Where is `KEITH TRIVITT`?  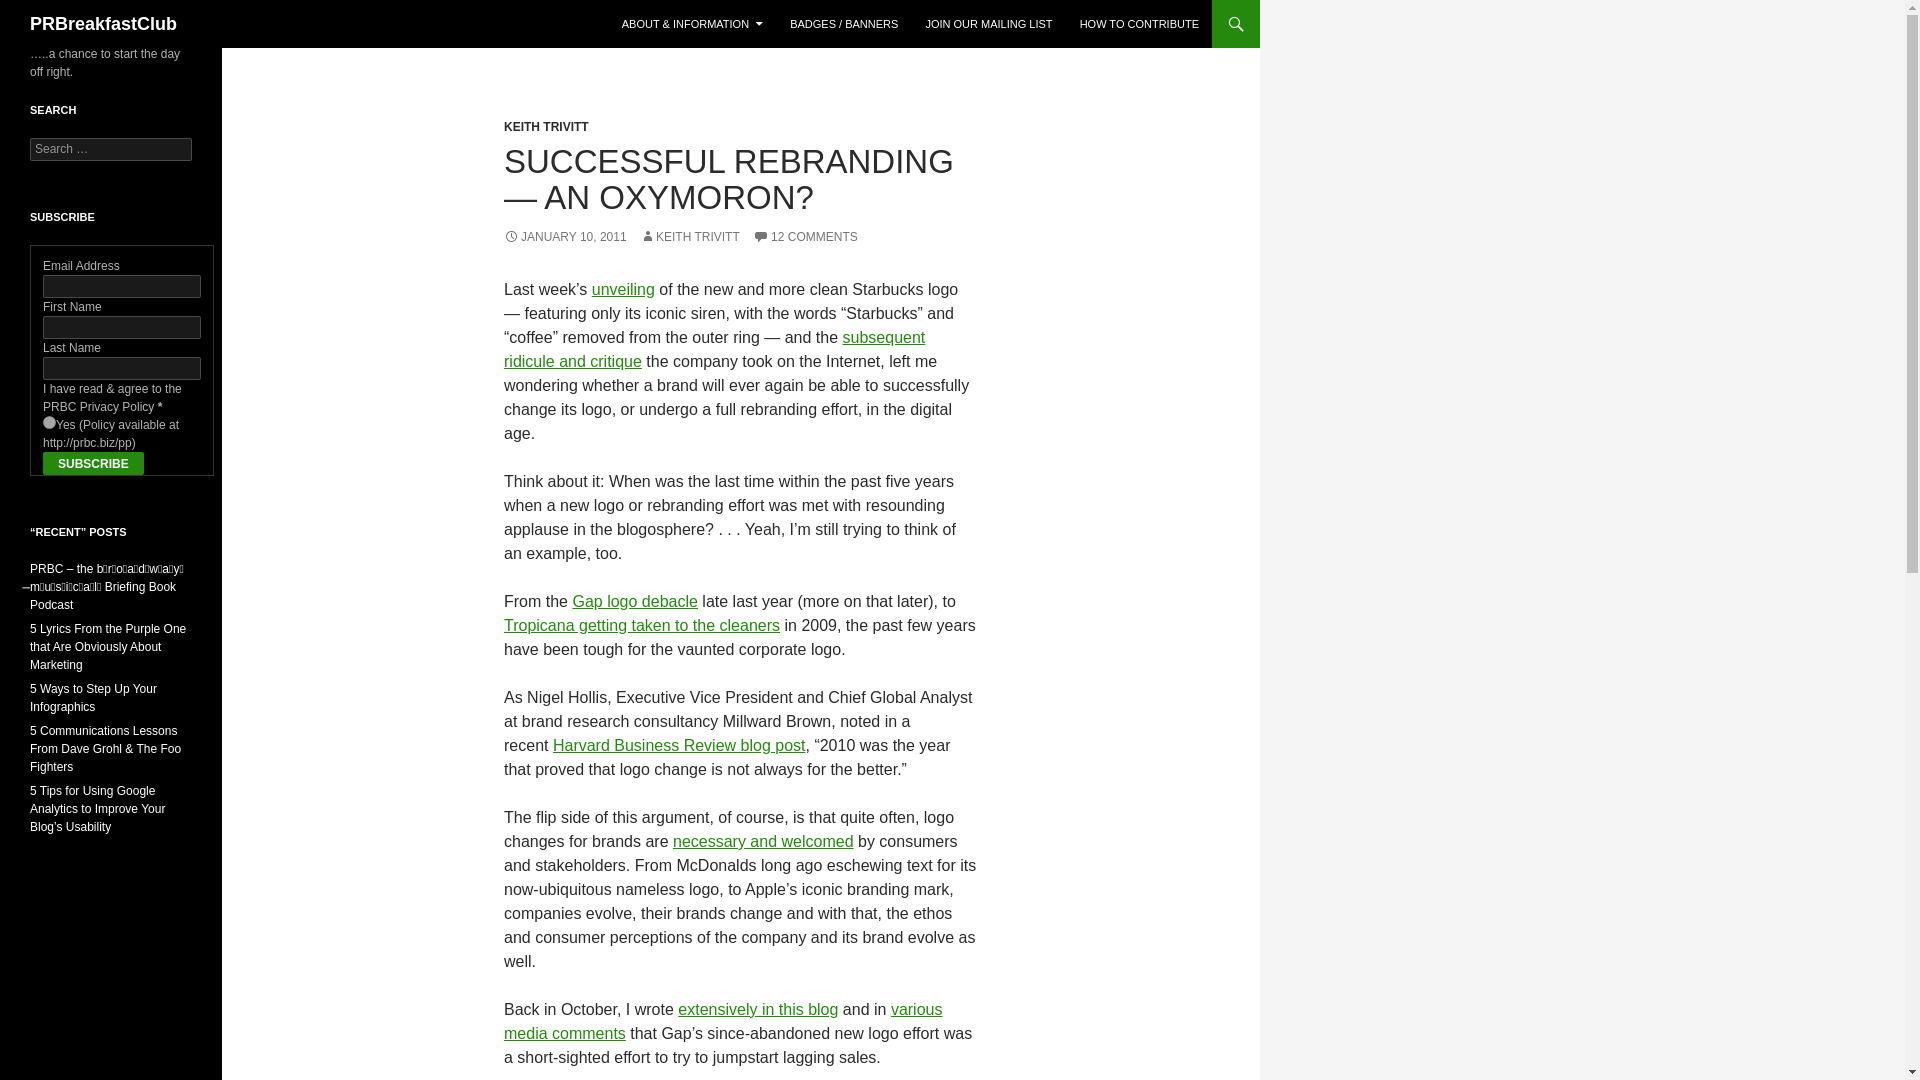
KEITH TRIVITT is located at coordinates (546, 126).